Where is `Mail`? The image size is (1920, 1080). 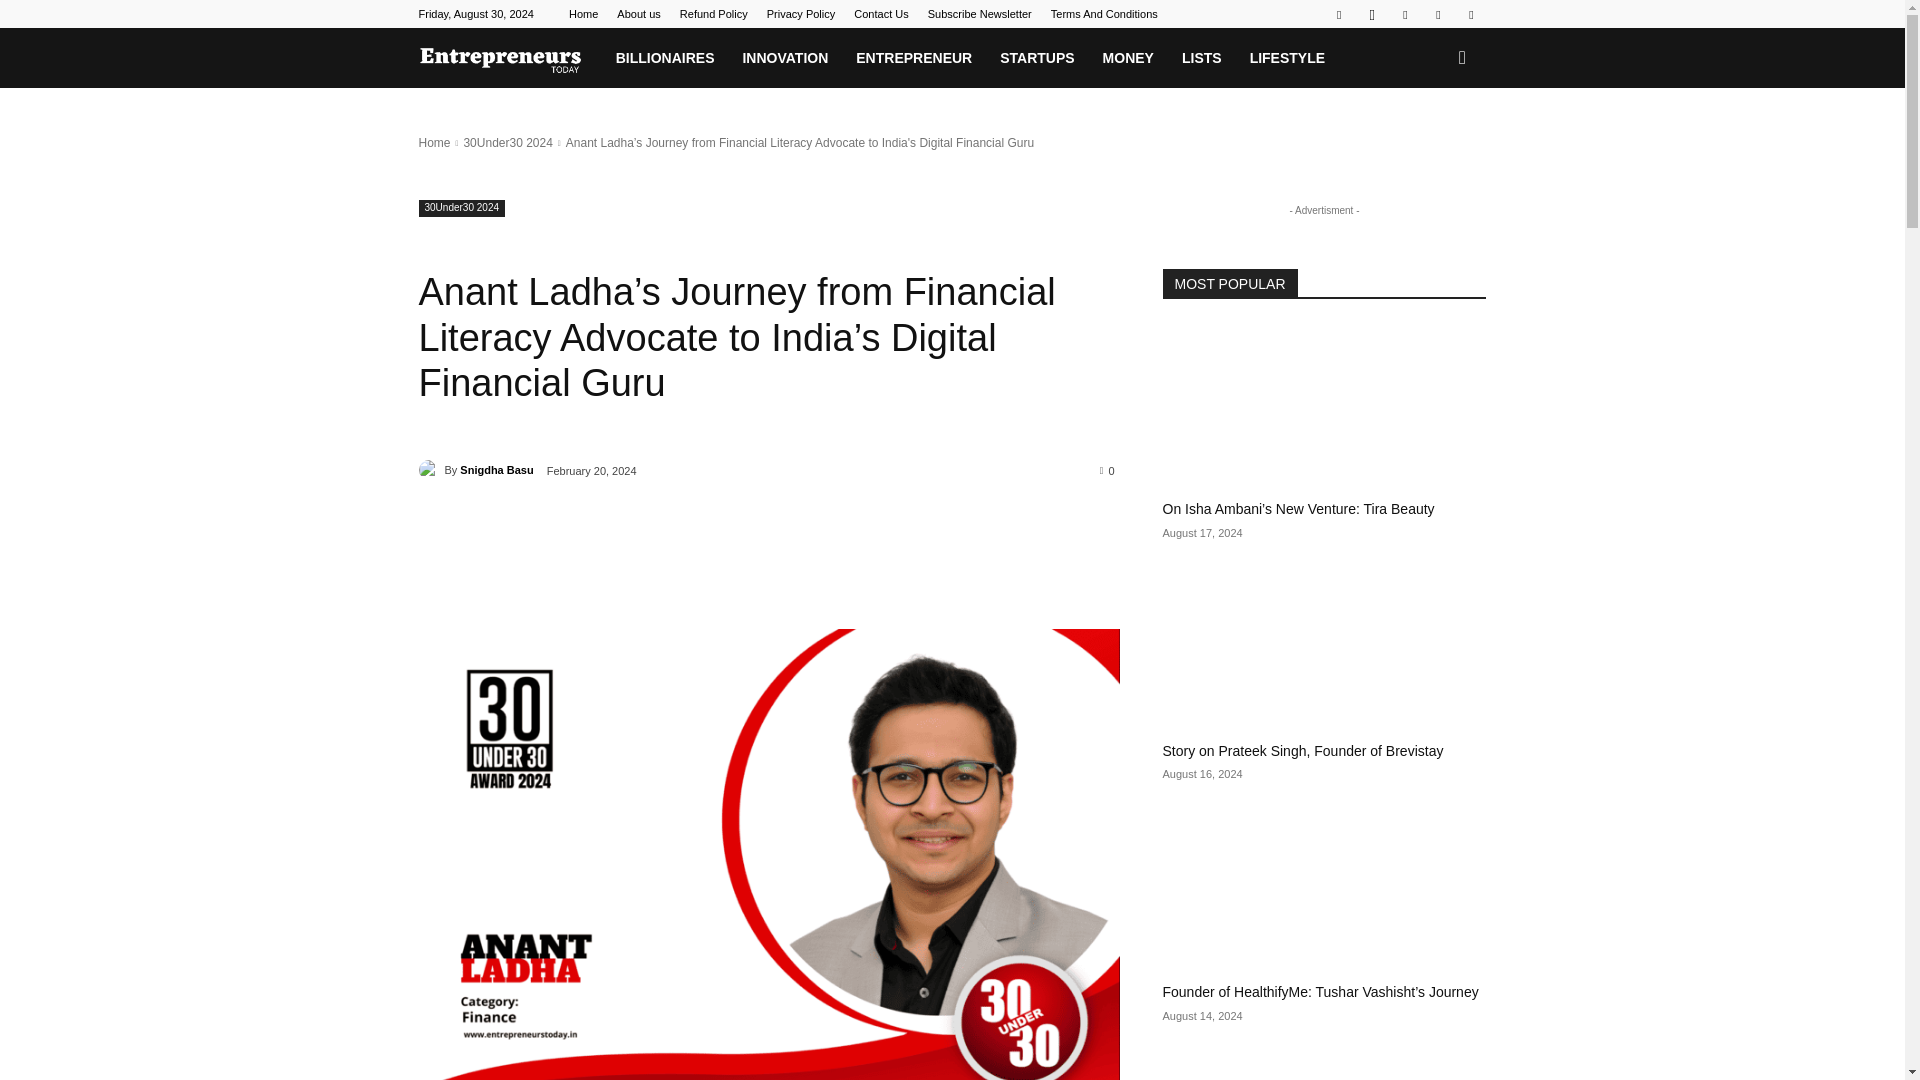
Mail is located at coordinates (1438, 14).